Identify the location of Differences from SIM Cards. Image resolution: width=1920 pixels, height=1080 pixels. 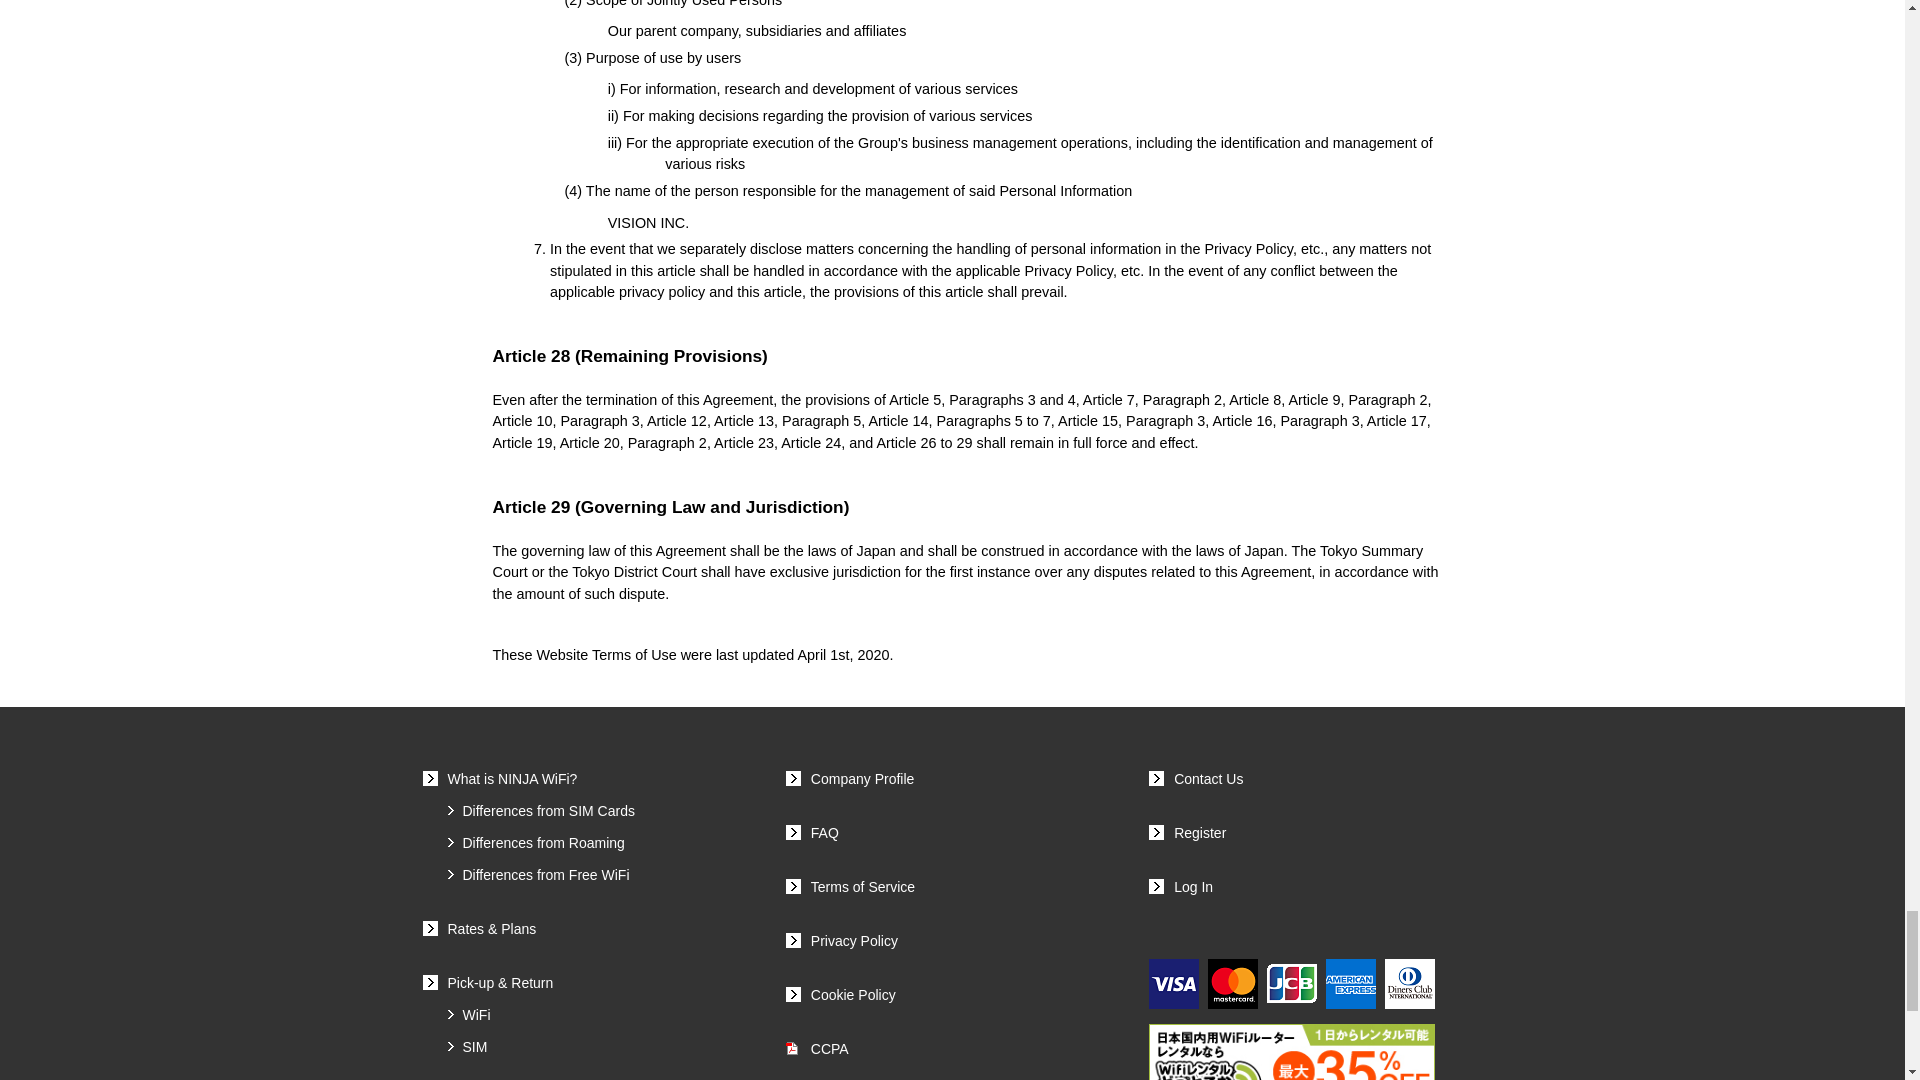
(541, 810).